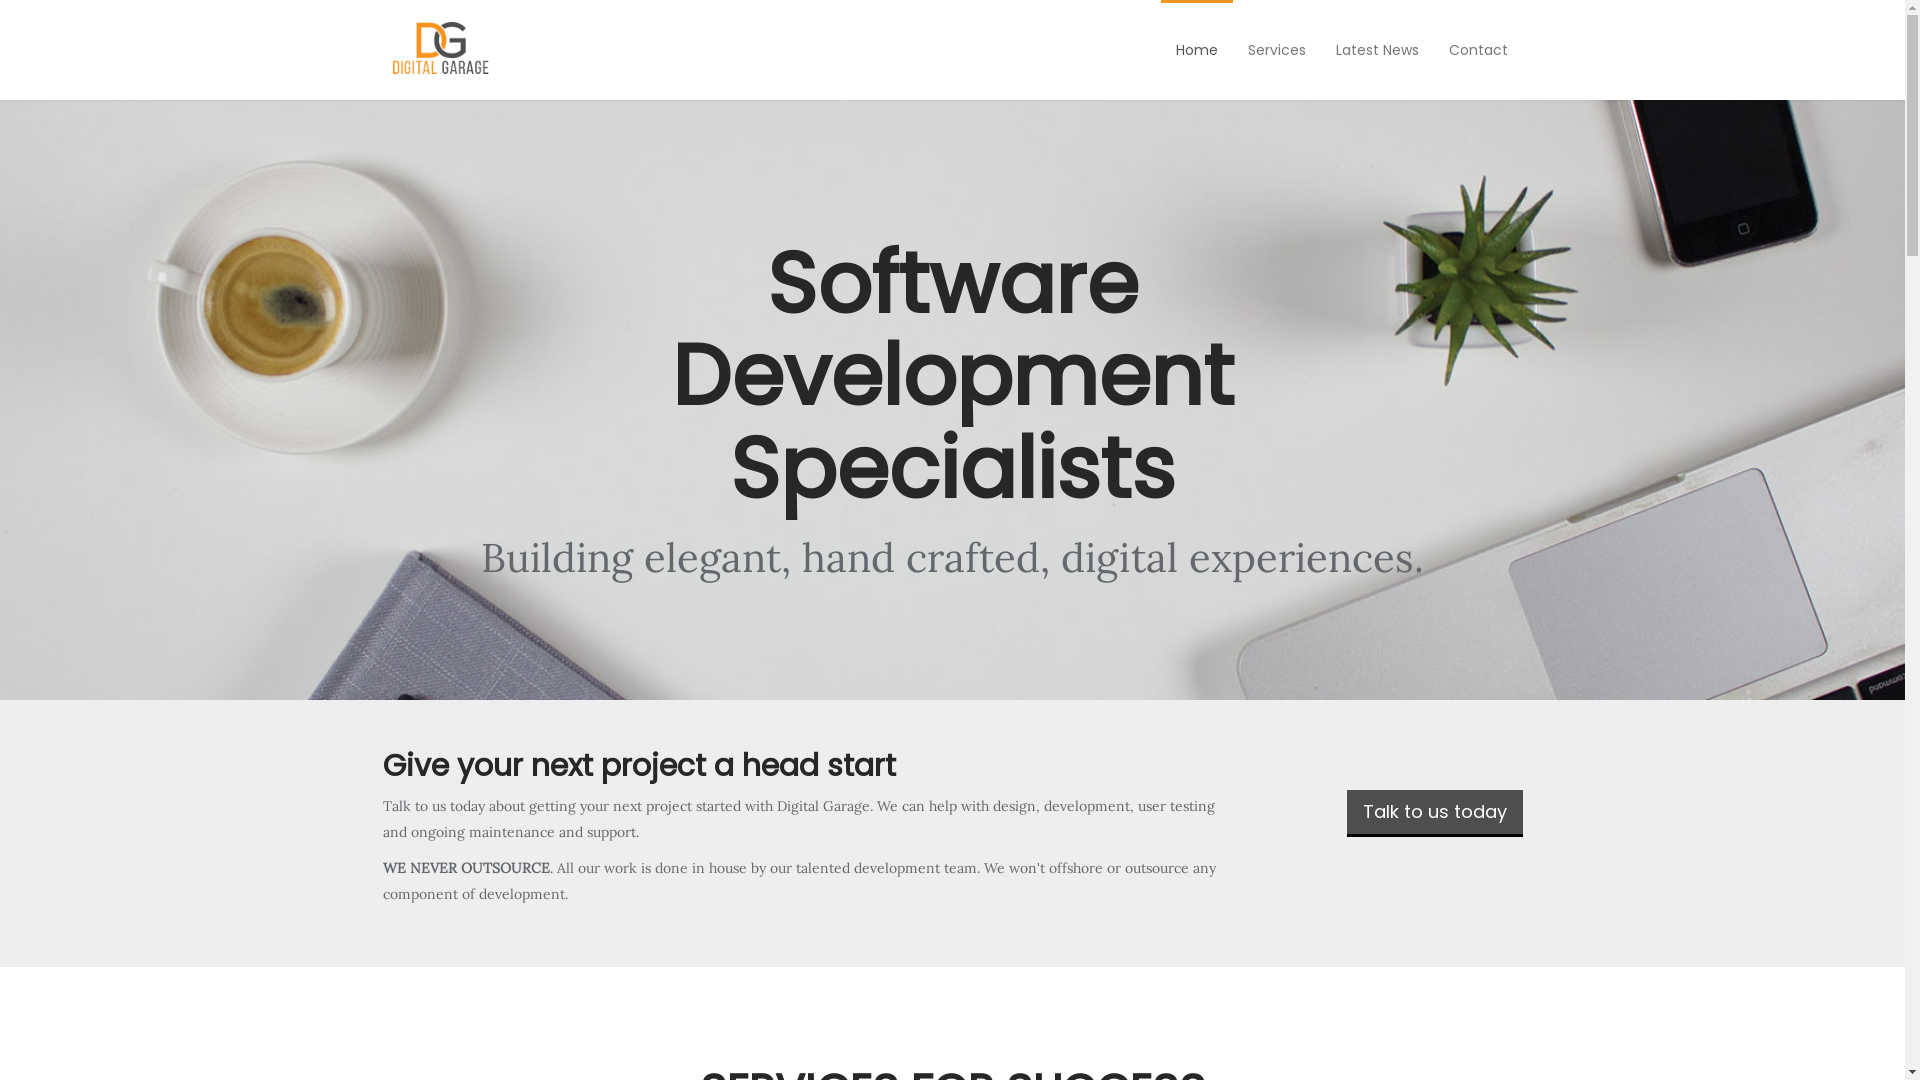 Image resolution: width=1920 pixels, height=1080 pixels. I want to click on Contact, so click(1478, 50).